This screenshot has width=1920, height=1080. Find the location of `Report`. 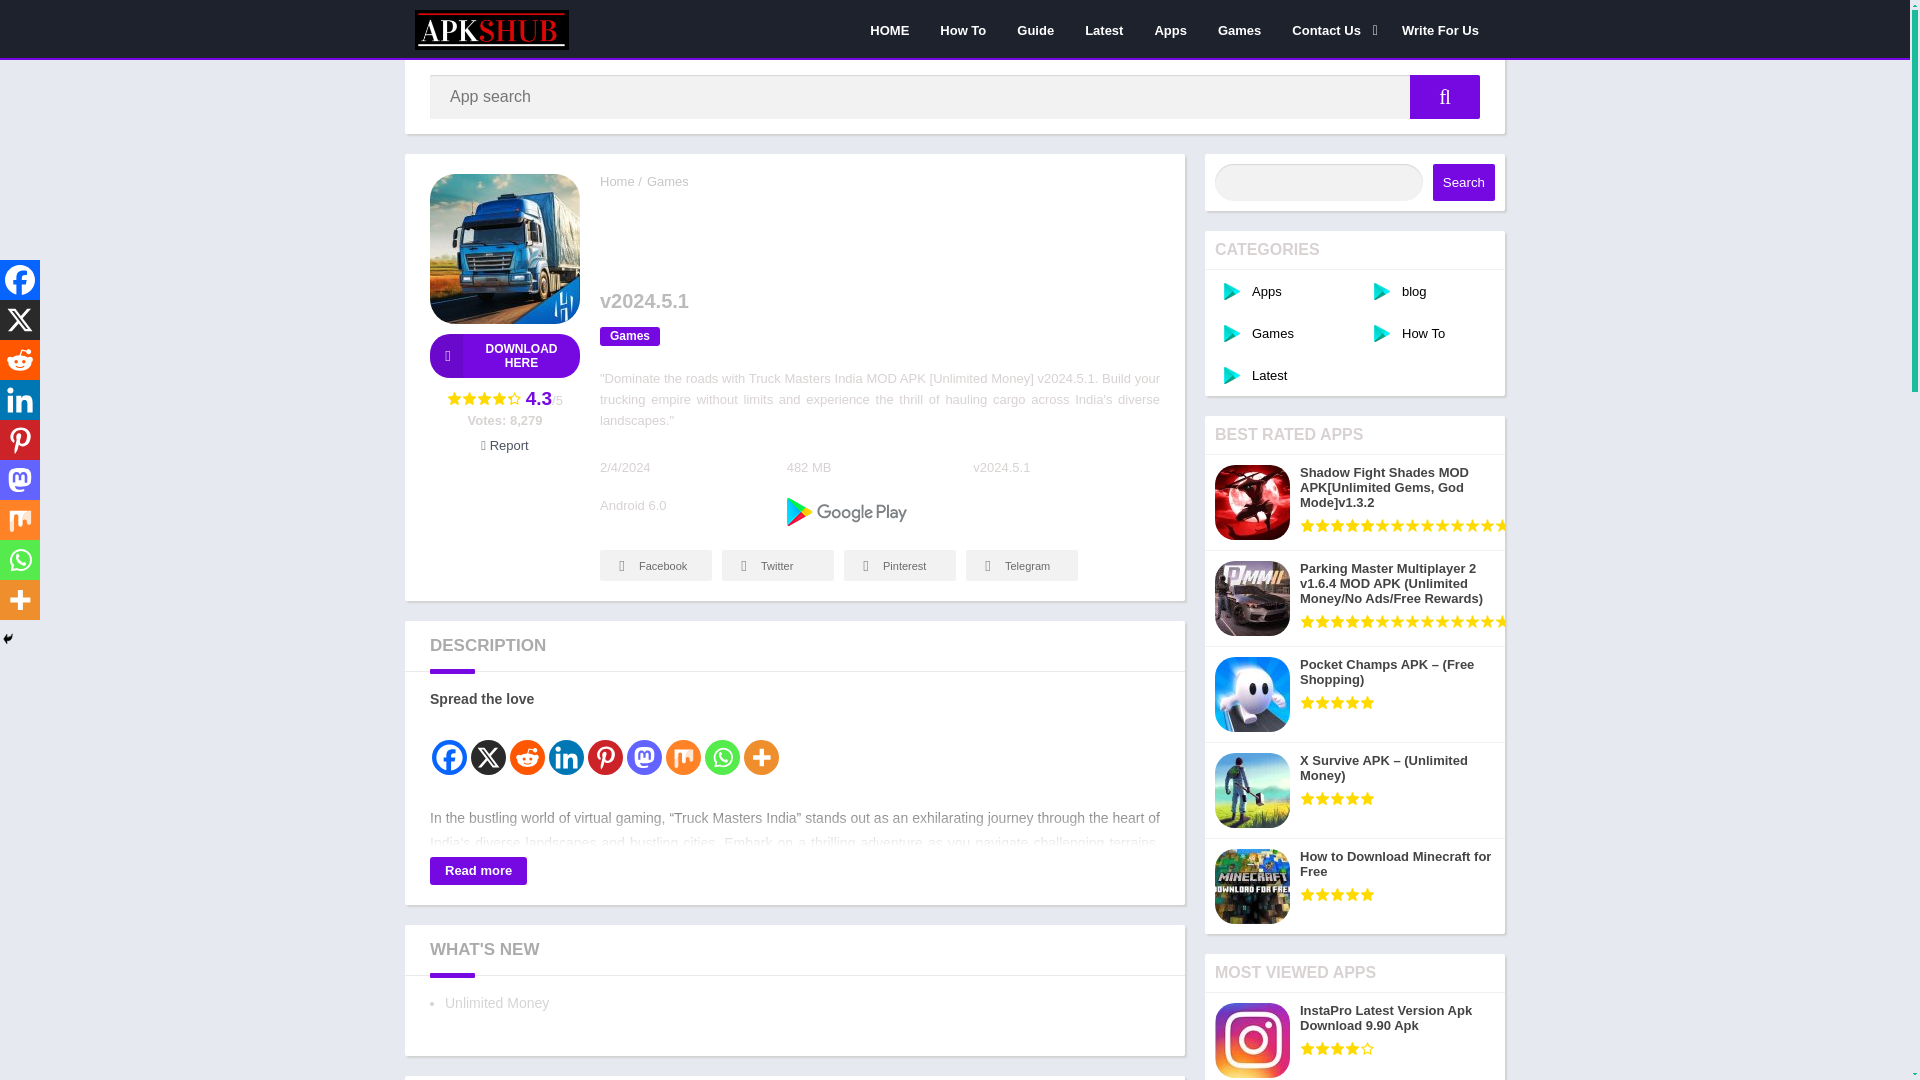

Report is located at coordinates (504, 445).